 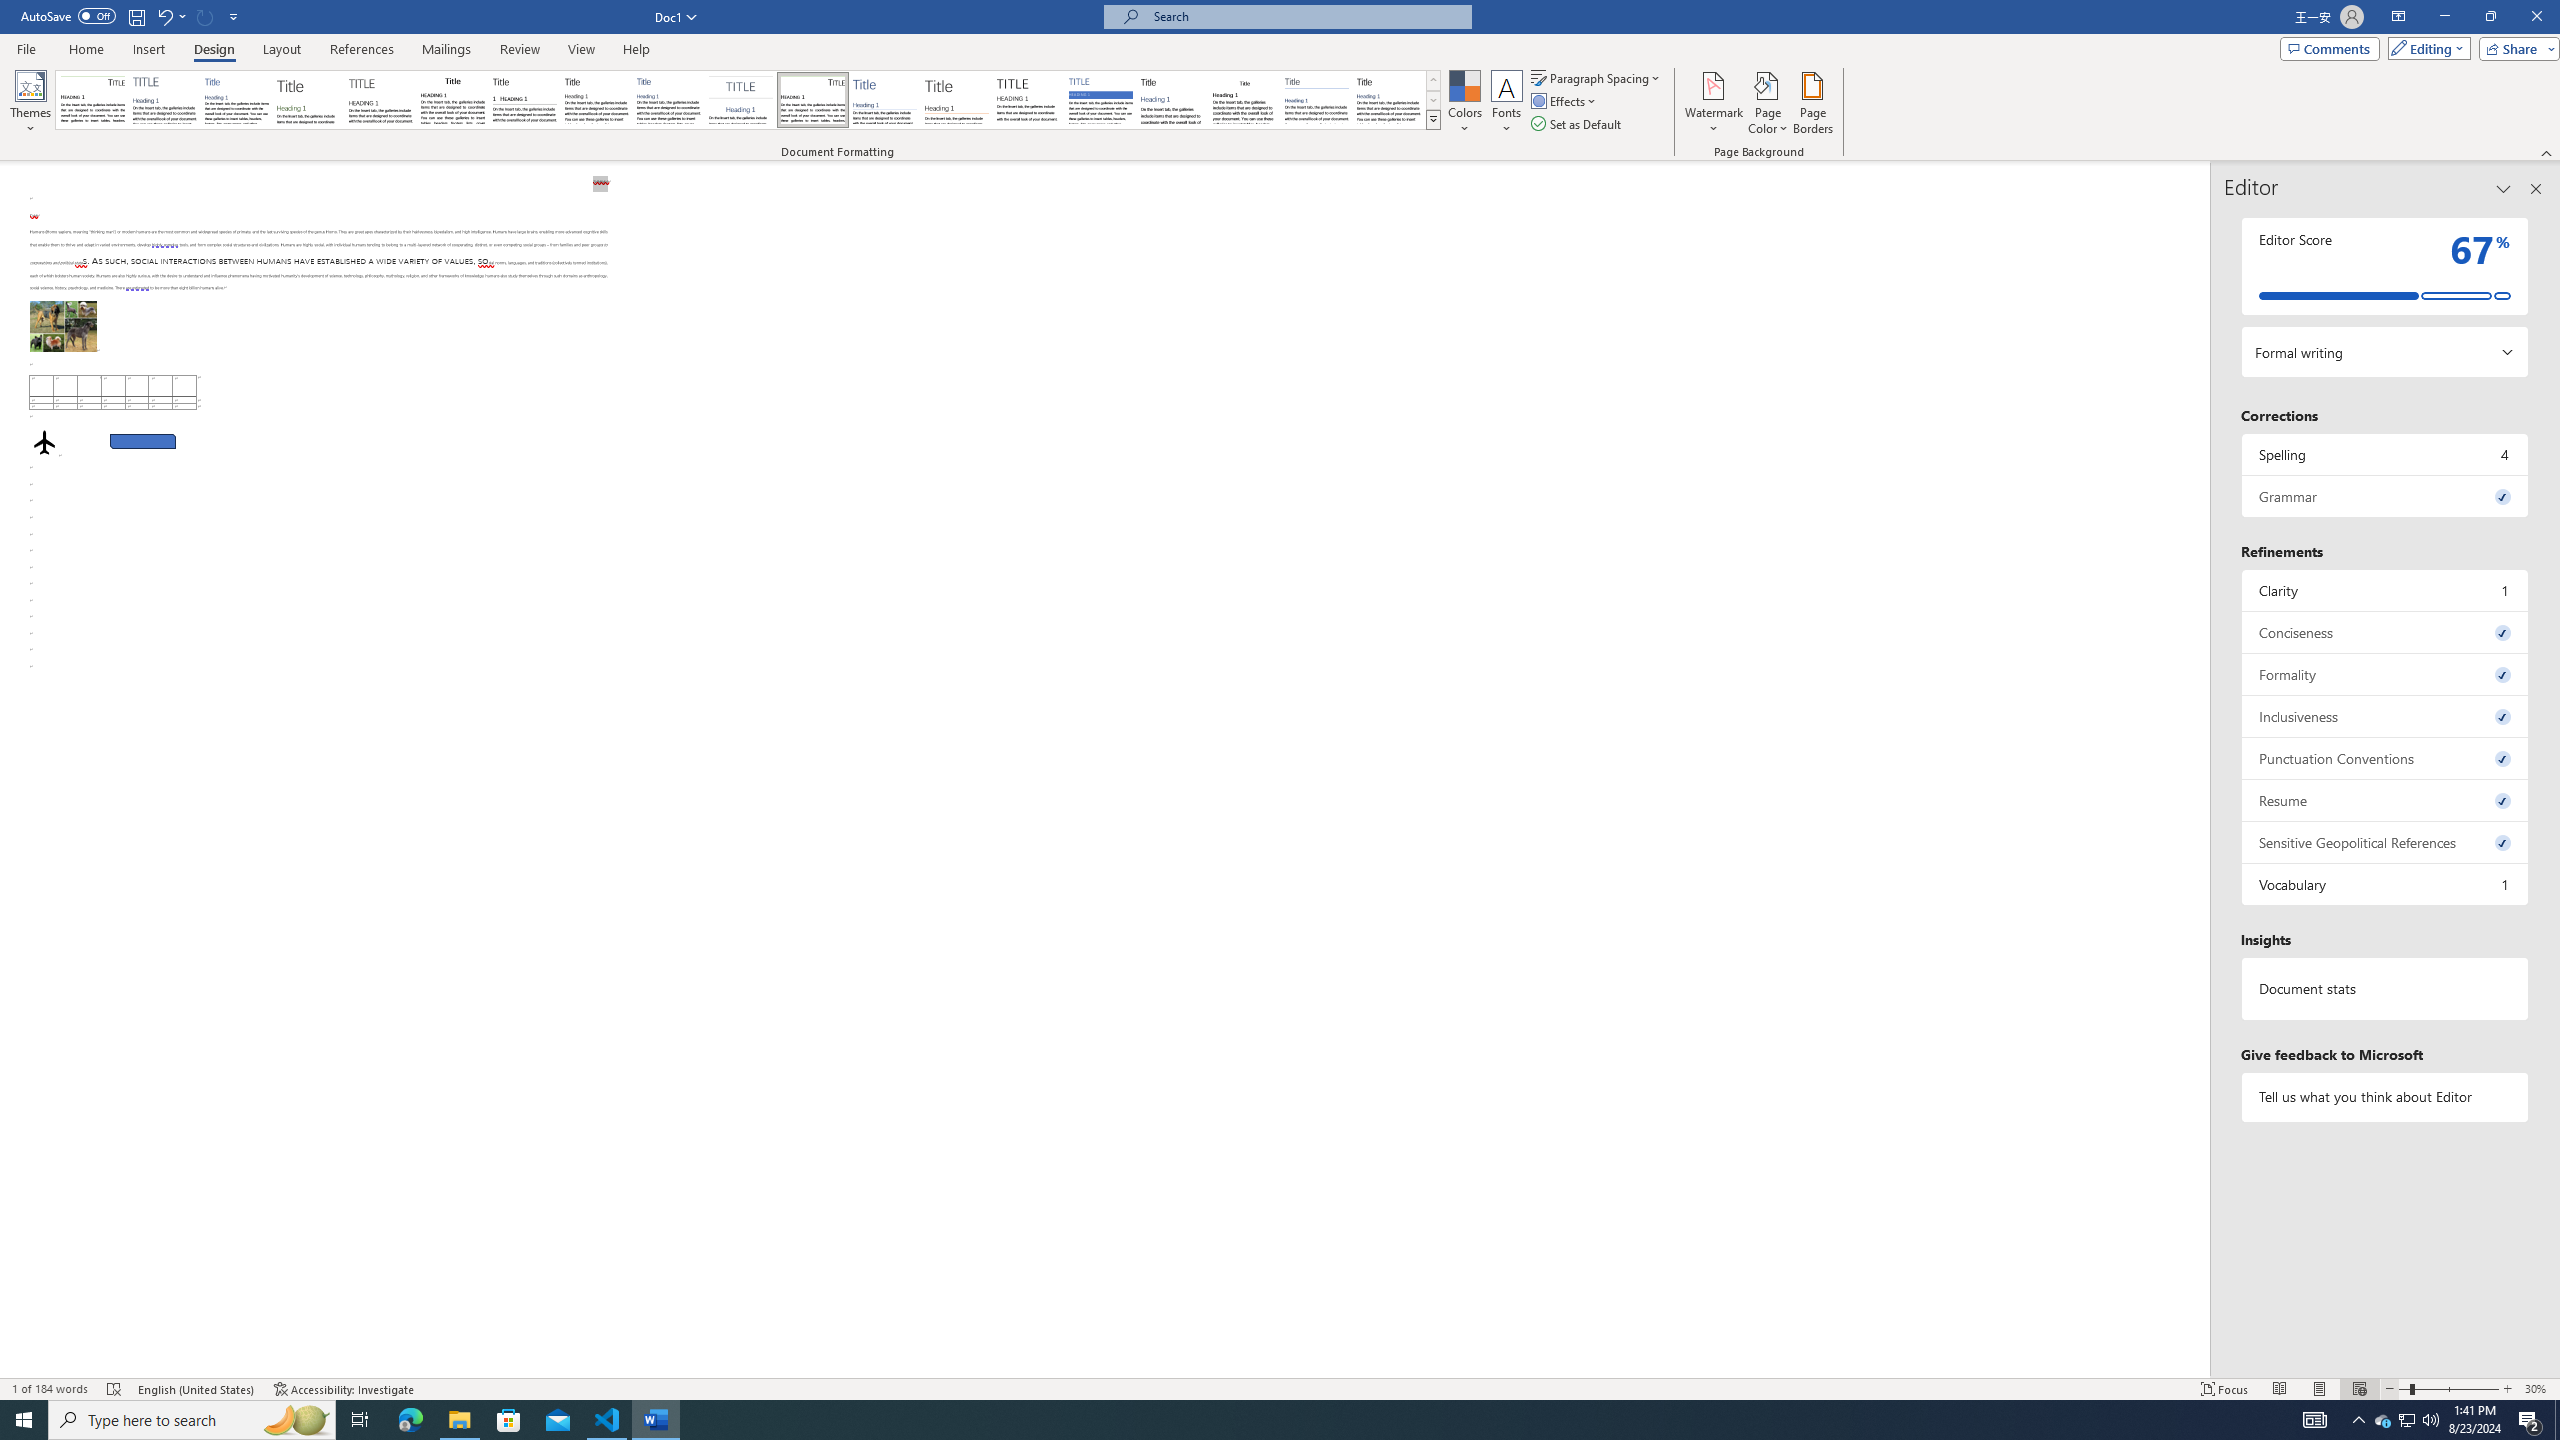 I want to click on Minimalist, so click(x=1028, y=100).